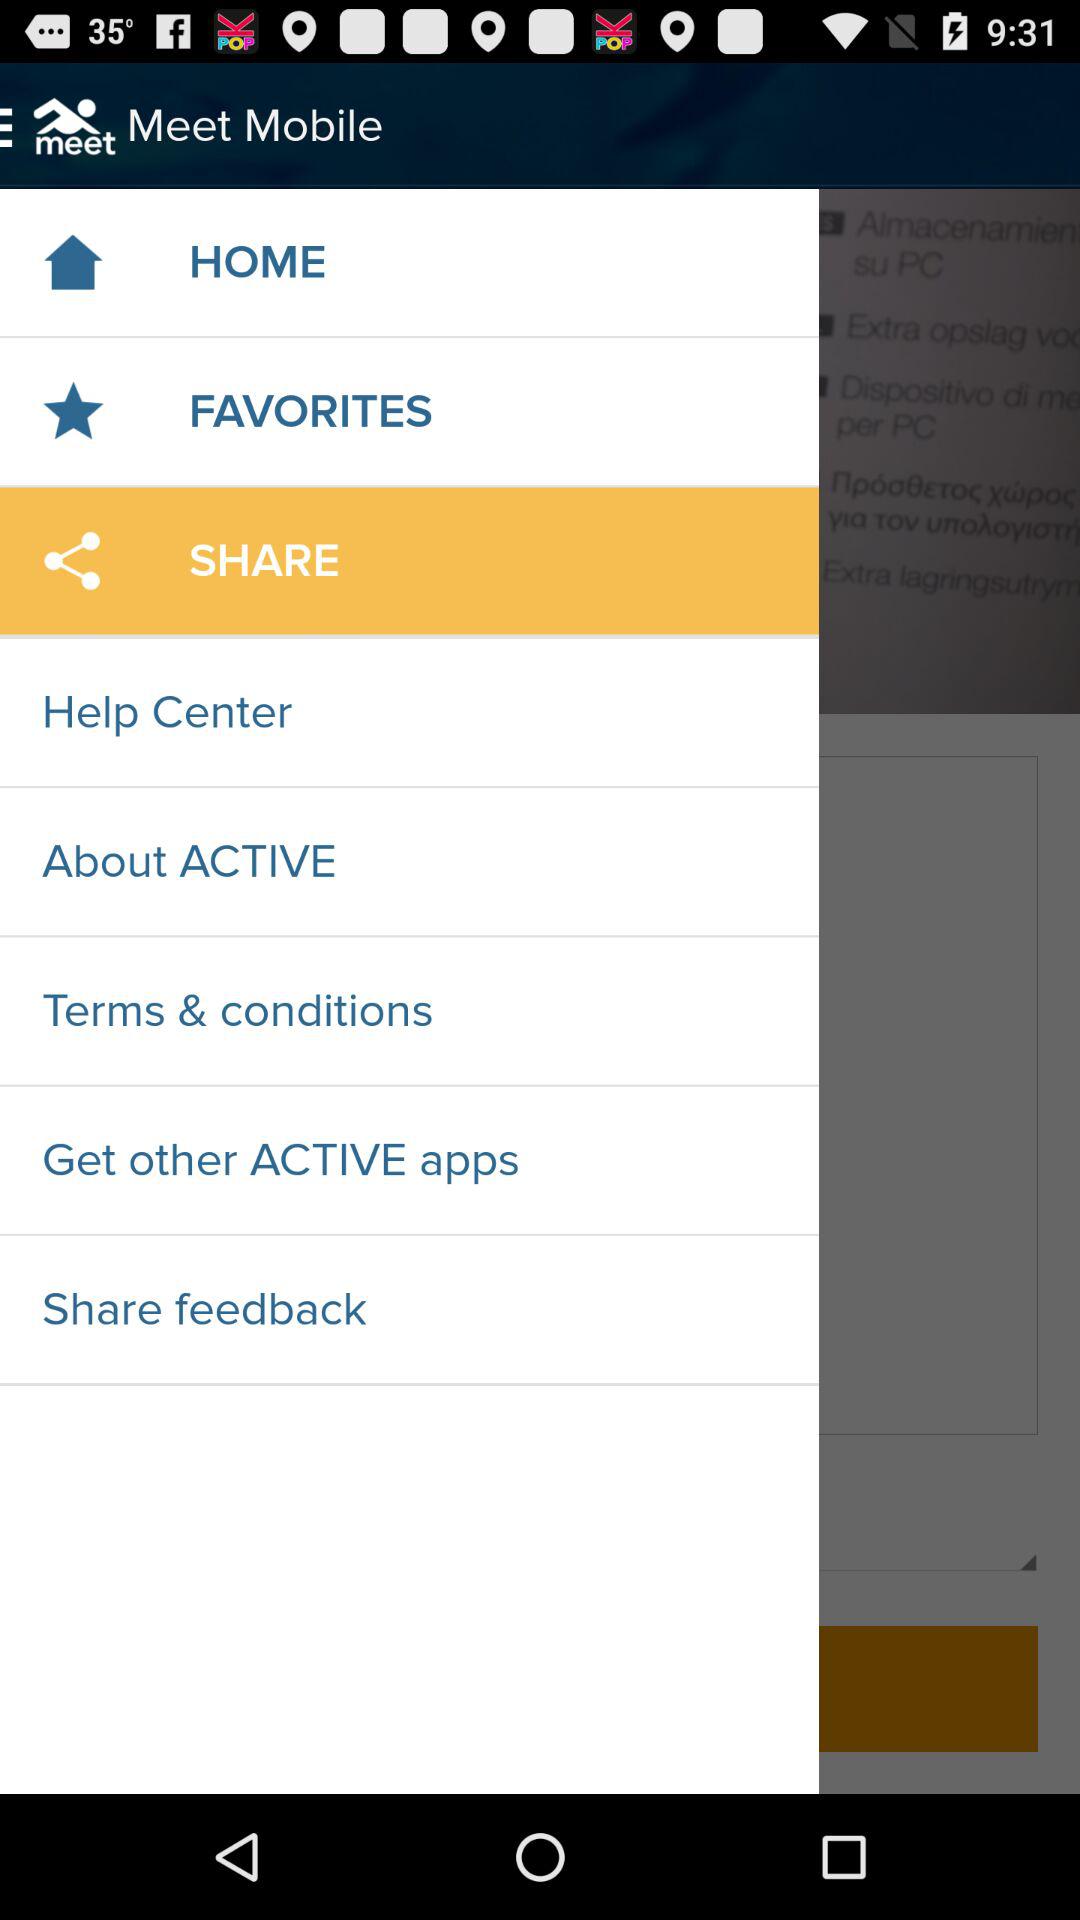 Image resolution: width=1080 pixels, height=1920 pixels. Describe the element at coordinates (73, 262) in the screenshot. I see `click on the icon which is left side of home` at that location.